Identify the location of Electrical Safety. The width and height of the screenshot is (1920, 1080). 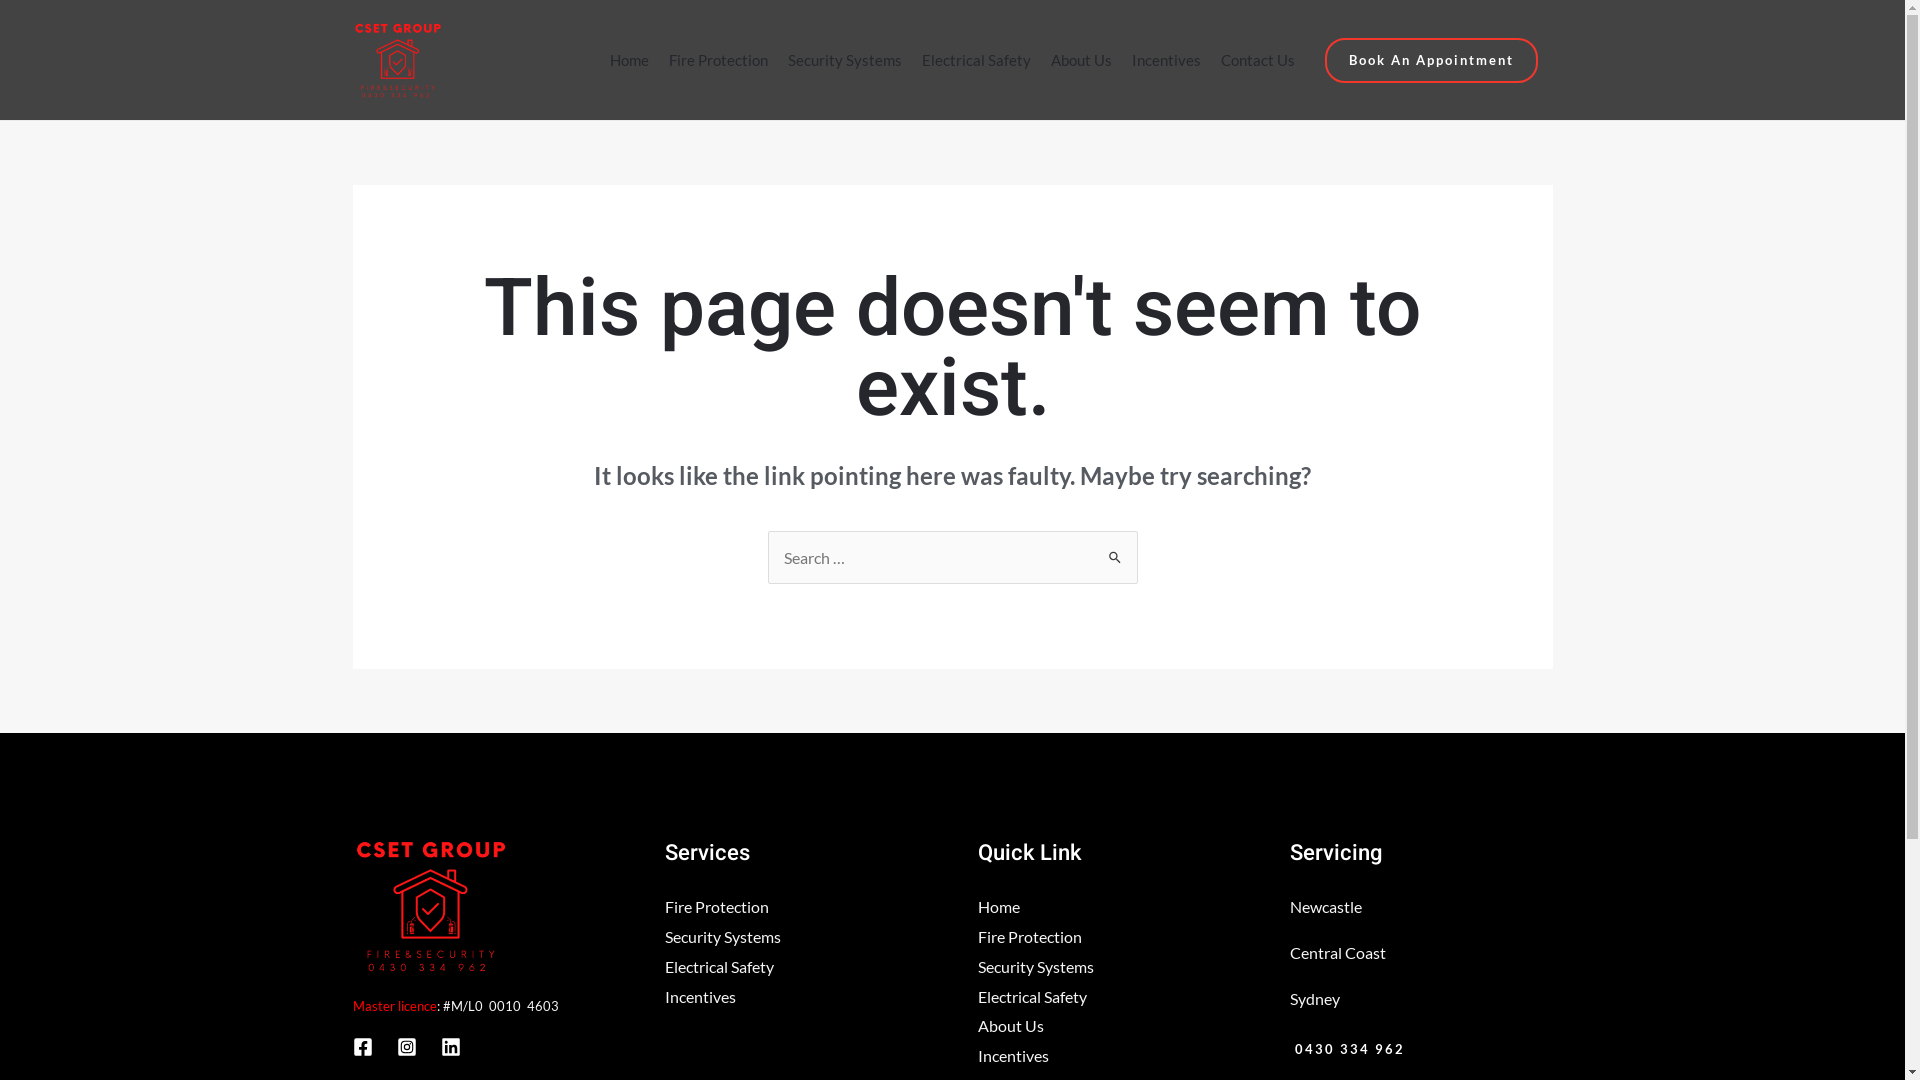
(1032, 996).